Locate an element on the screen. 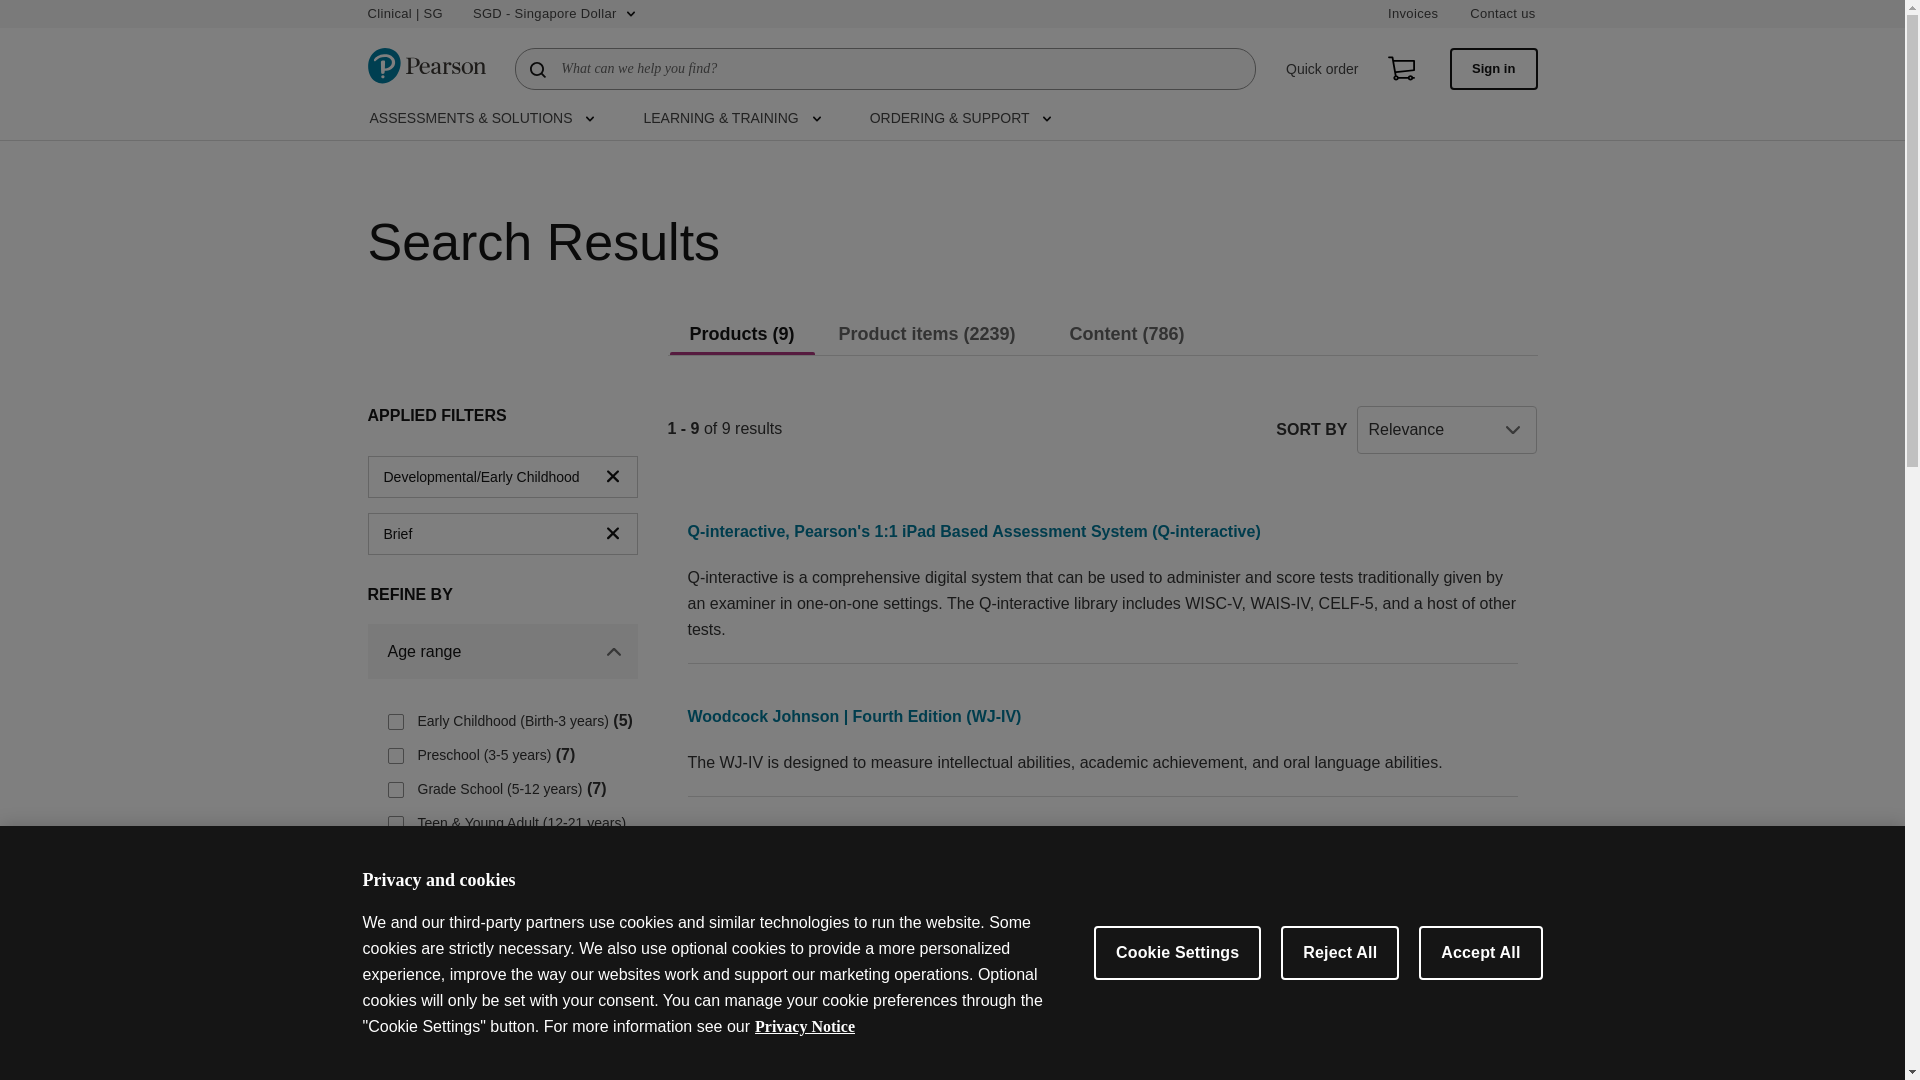  English is located at coordinates (395, 1056).